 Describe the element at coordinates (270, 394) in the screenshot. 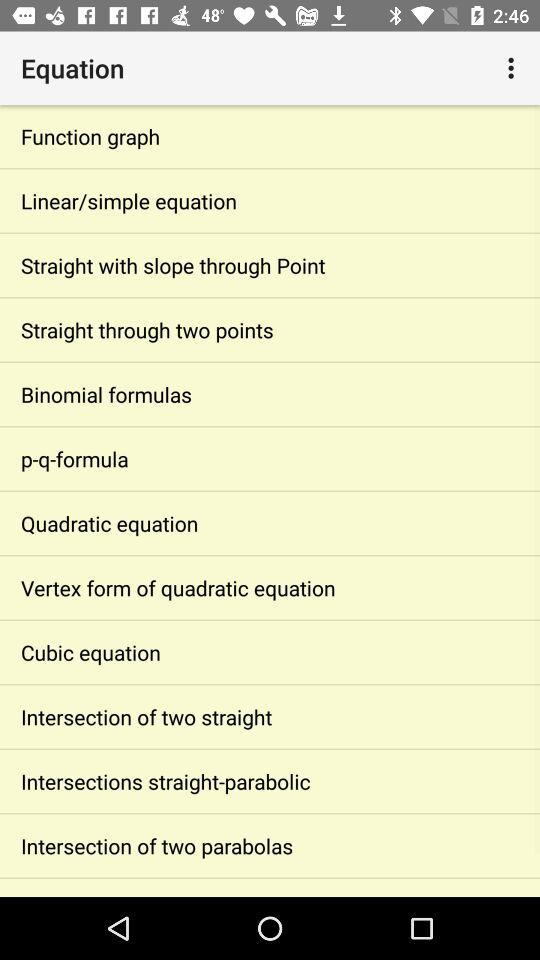

I see `launch binomial formulas item` at that location.